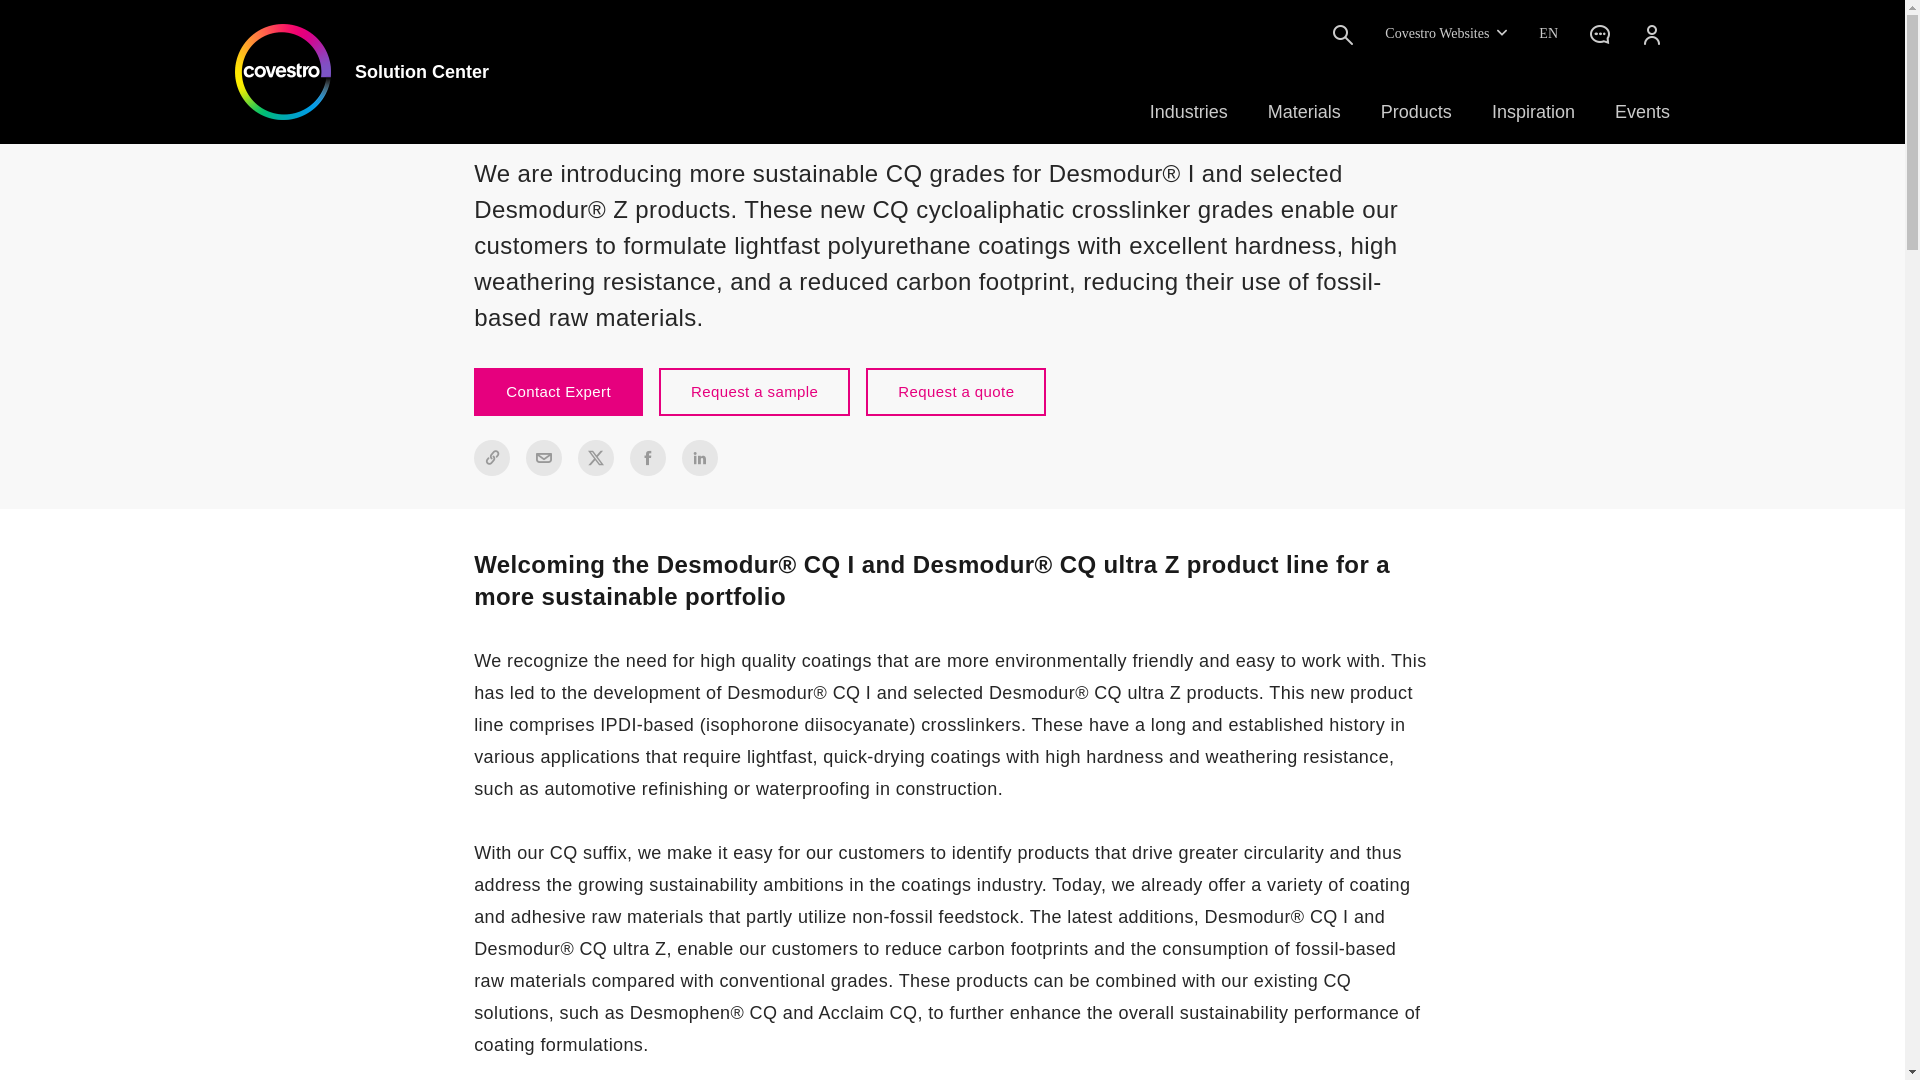 Image resolution: width=1920 pixels, height=1080 pixels. Describe the element at coordinates (1189, 112) in the screenshot. I see `Industries` at that location.